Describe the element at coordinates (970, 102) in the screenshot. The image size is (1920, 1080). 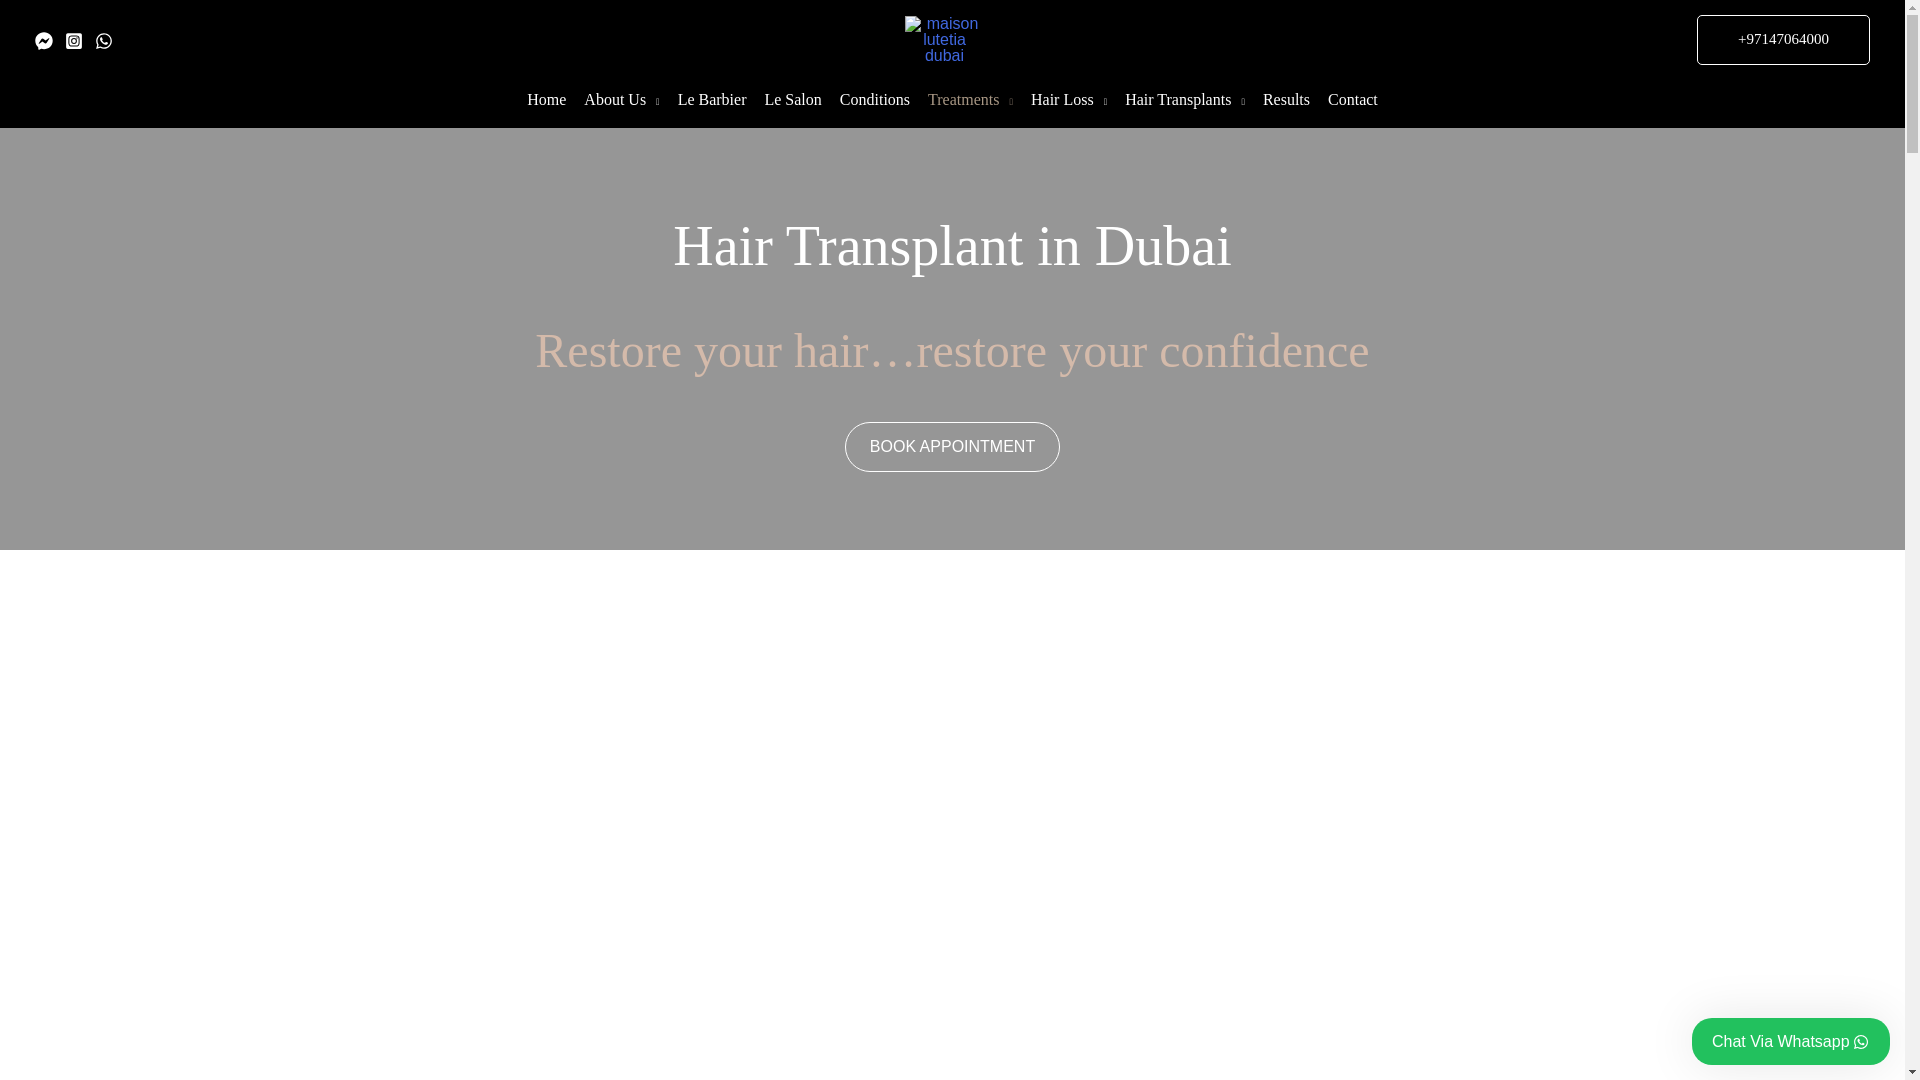
I see `Treatments` at that location.